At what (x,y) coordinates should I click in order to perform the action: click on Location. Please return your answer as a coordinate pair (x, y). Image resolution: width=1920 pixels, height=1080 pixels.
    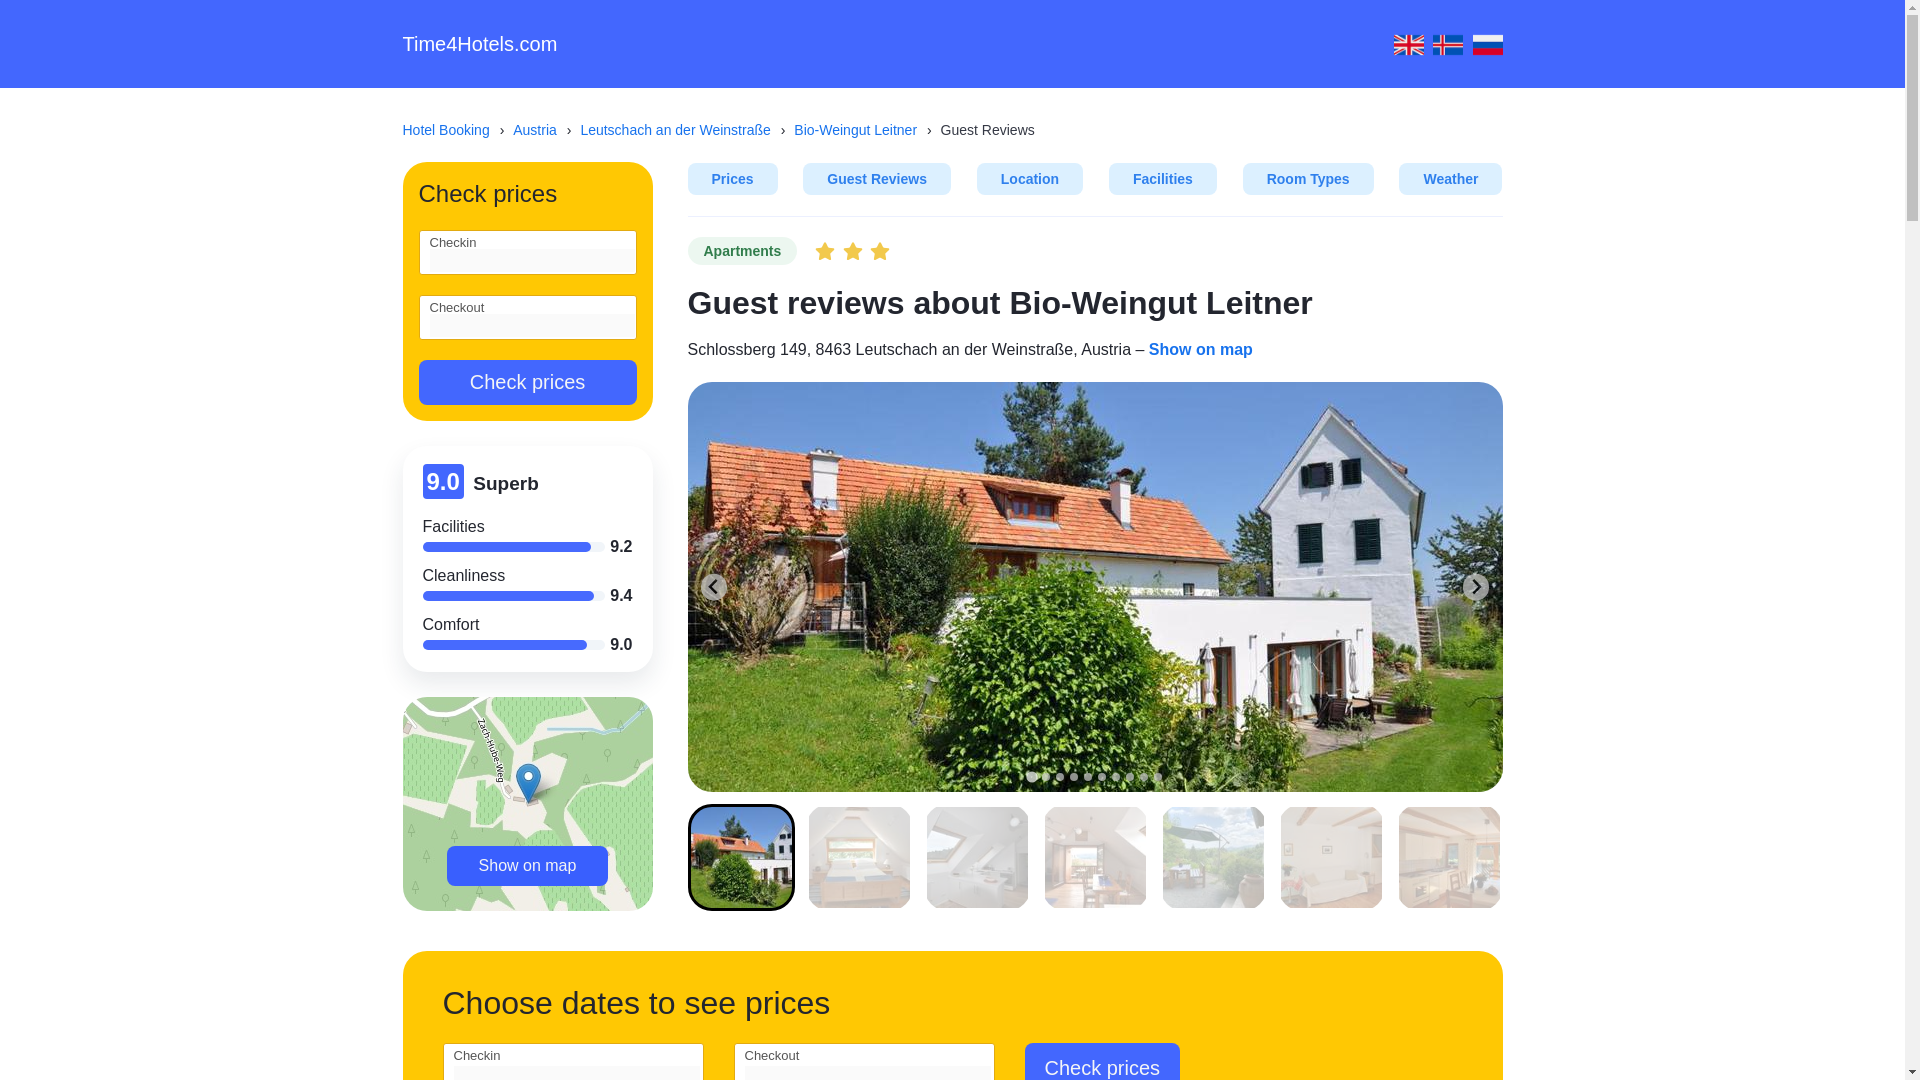
    Looking at the image, I should click on (1030, 179).